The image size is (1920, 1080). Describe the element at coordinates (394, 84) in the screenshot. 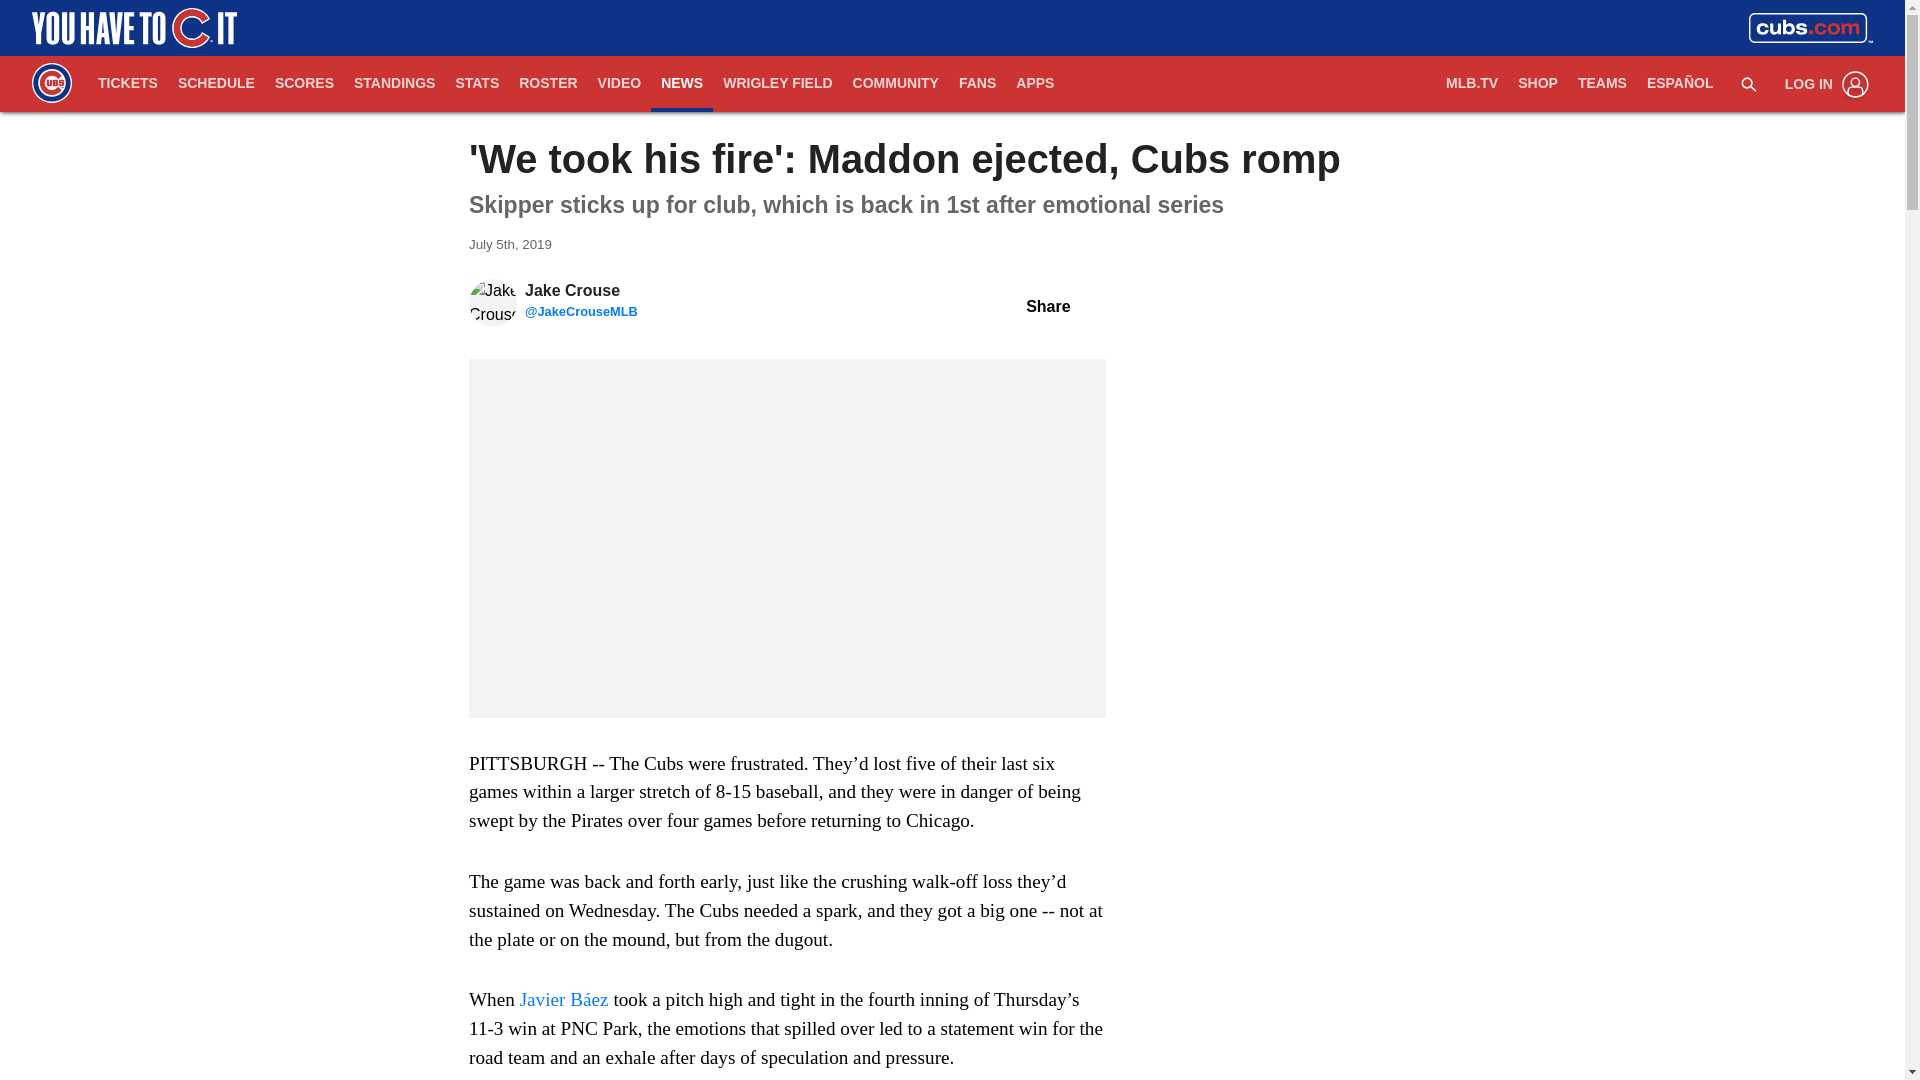

I see `STANDINGS` at that location.